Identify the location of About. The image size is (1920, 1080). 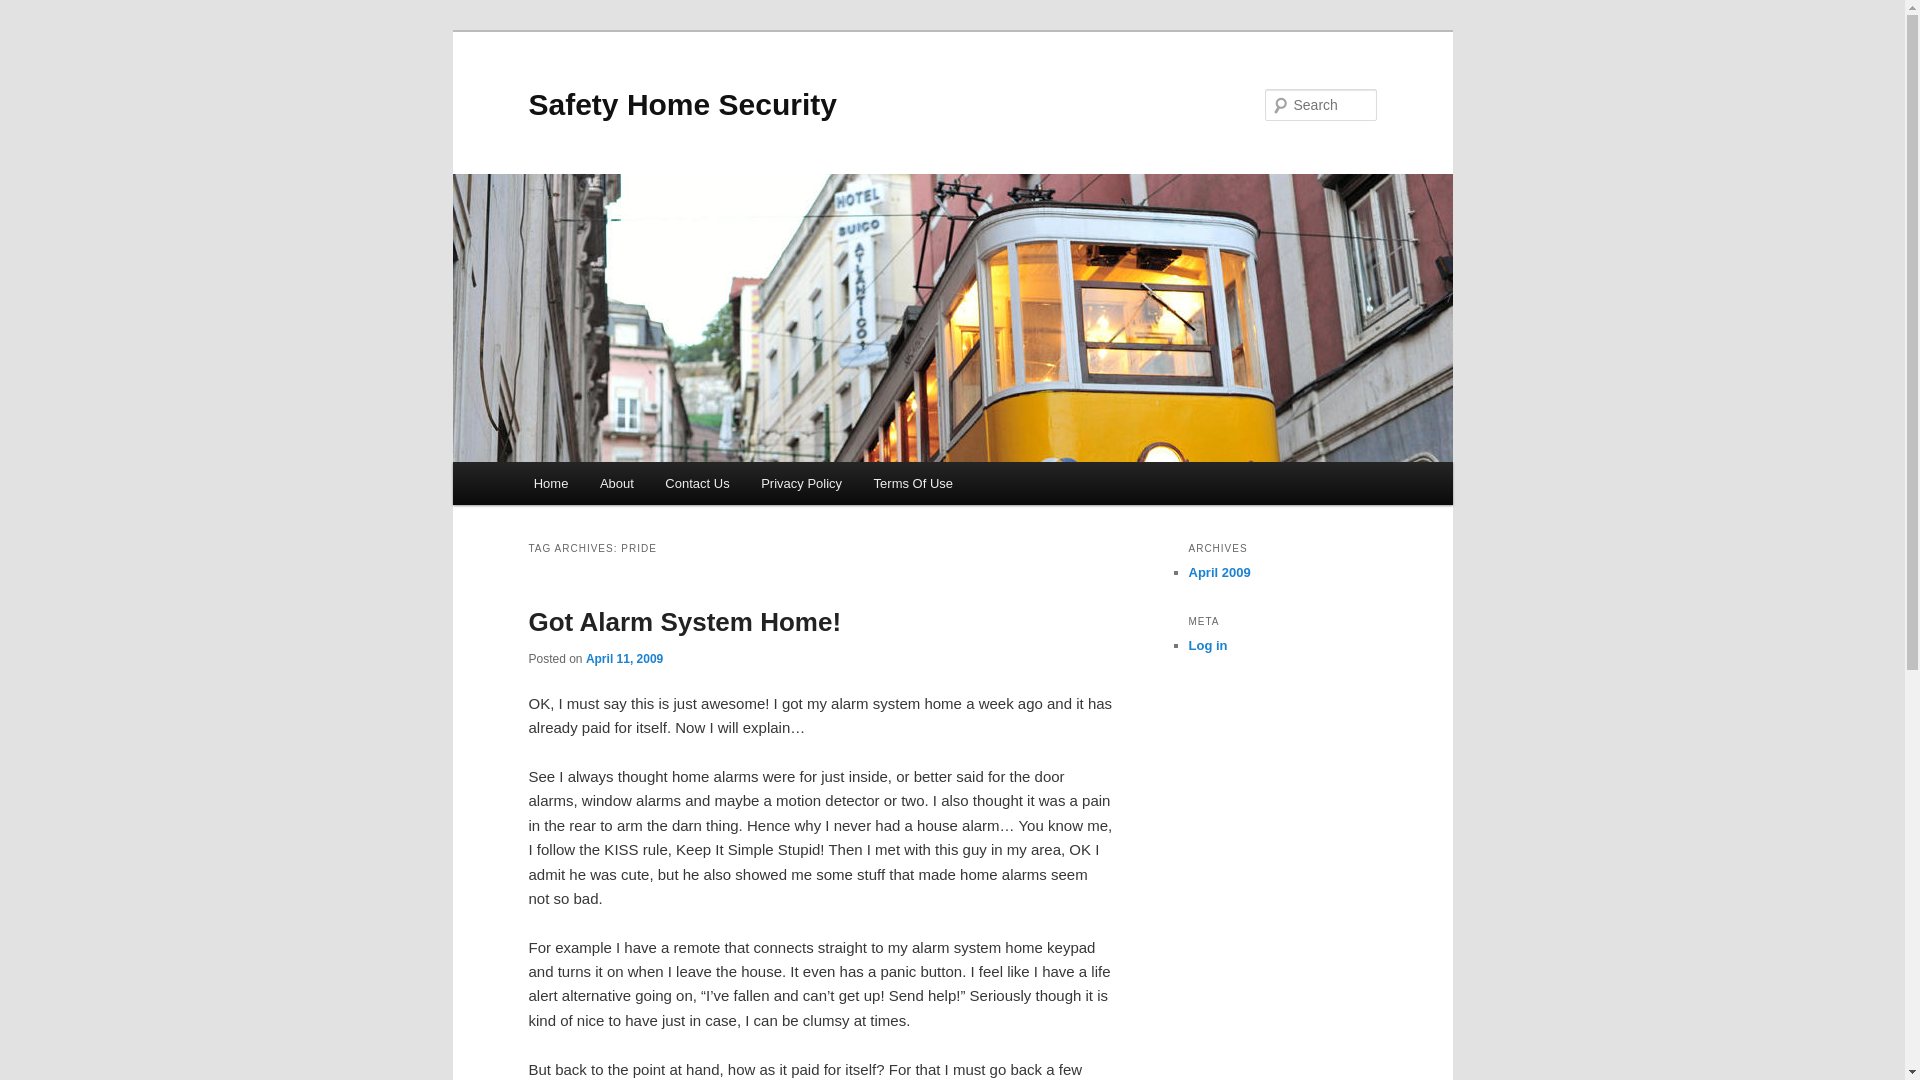
(616, 484).